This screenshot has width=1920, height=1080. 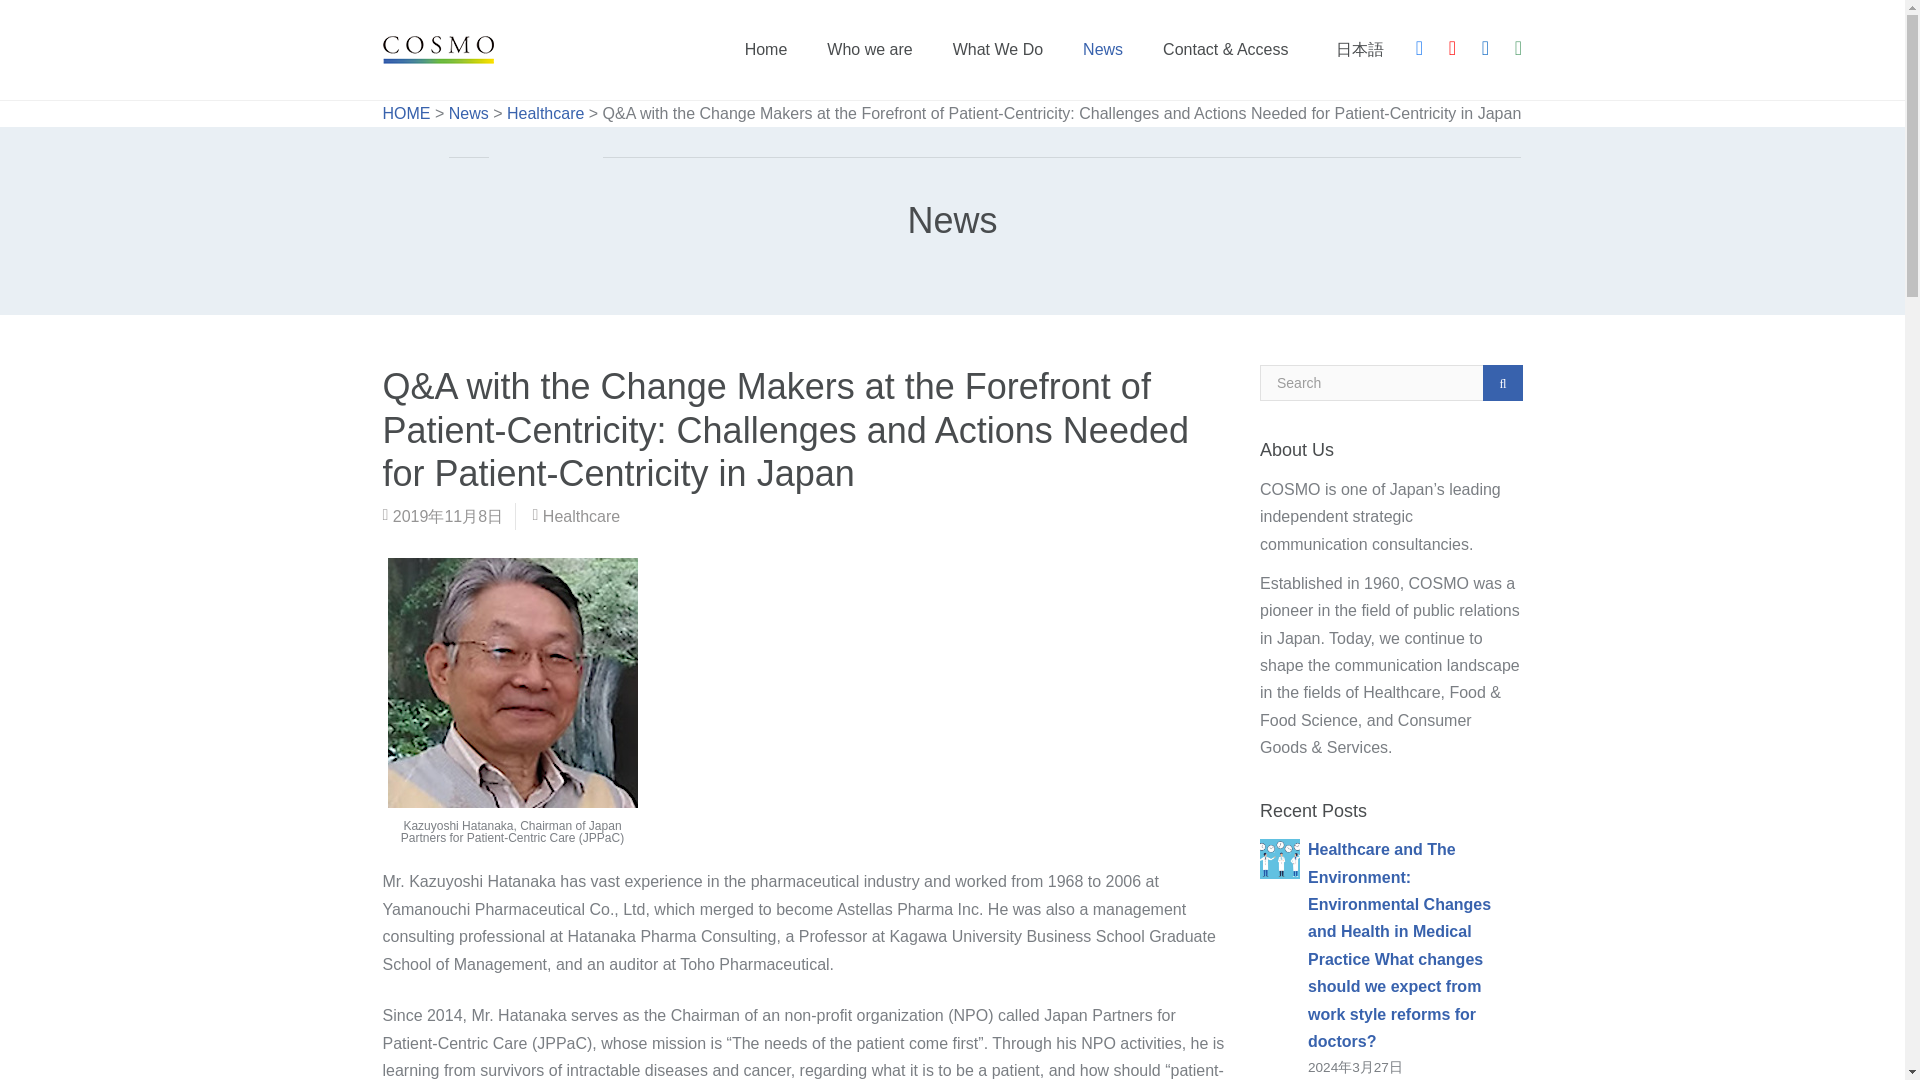 I want to click on News, so click(x=469, y=113).